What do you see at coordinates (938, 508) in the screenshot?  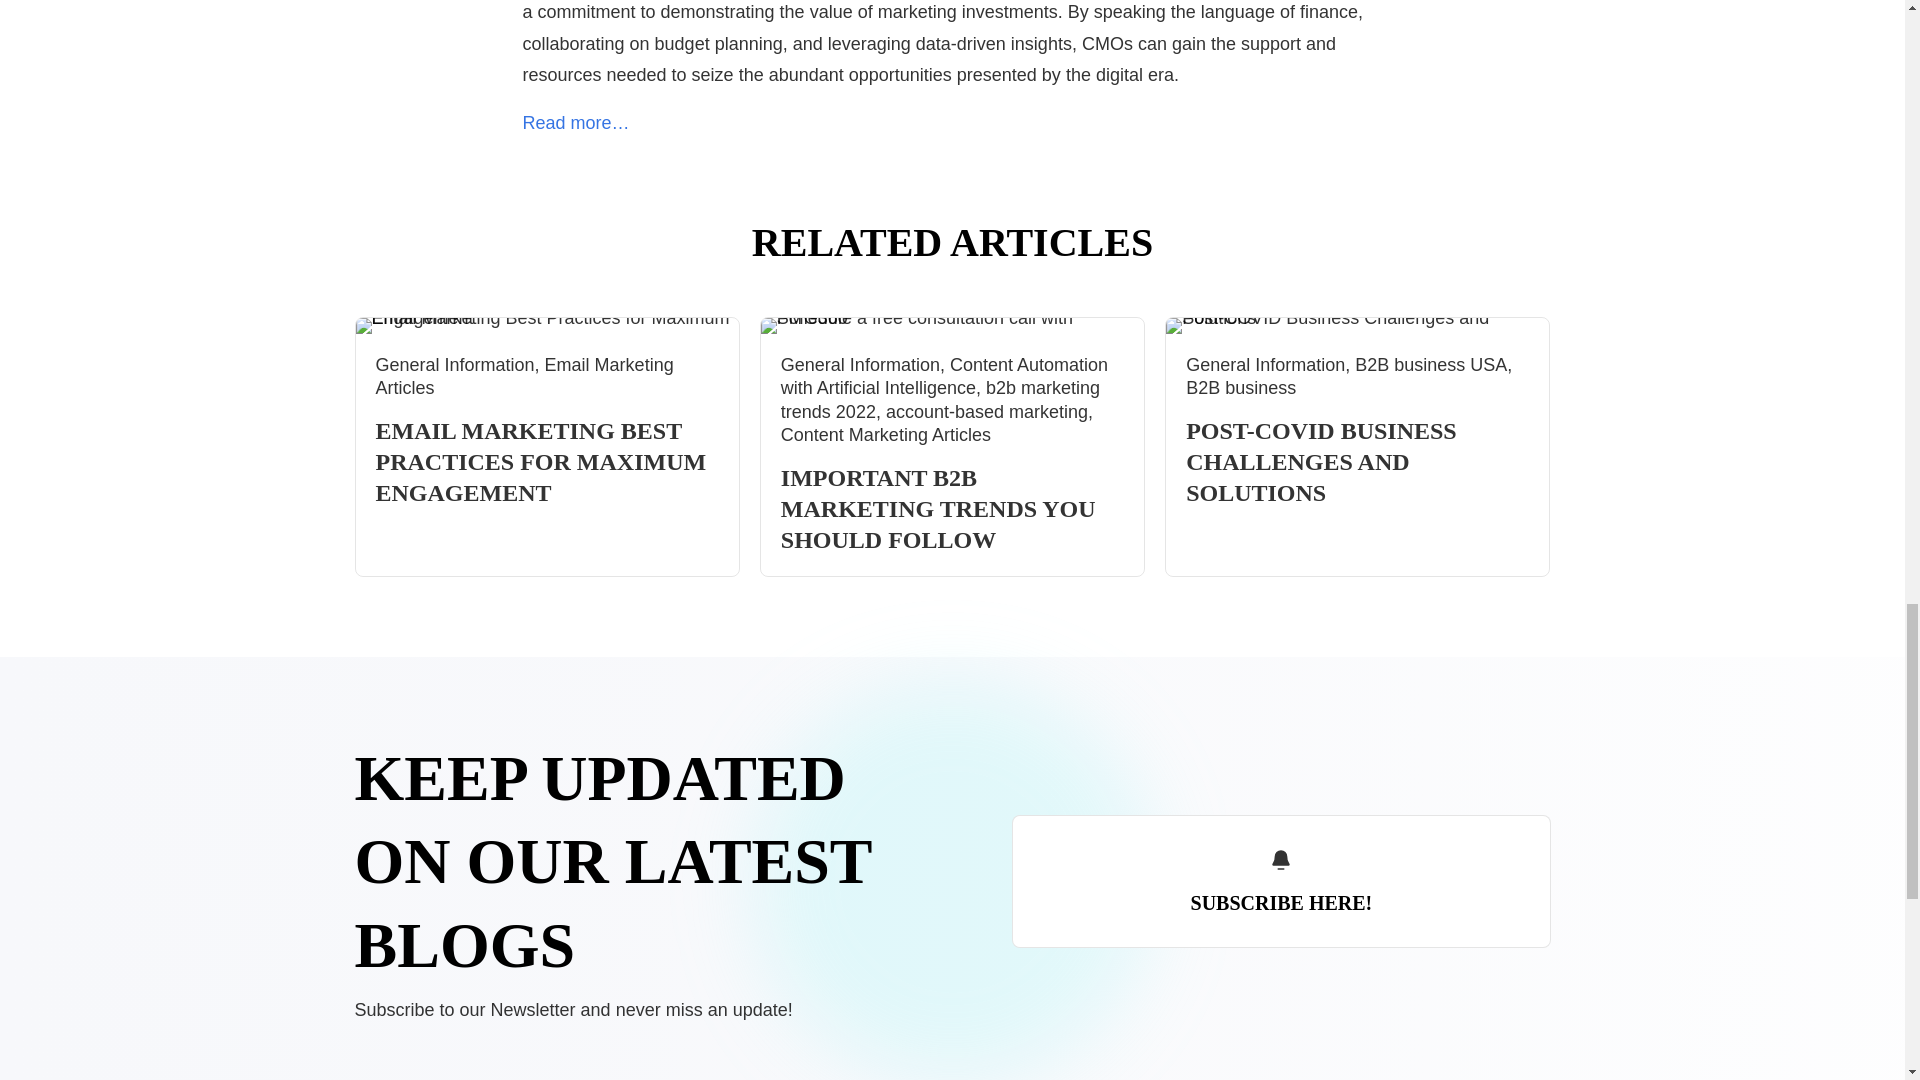 I see `IMPORTANT B2B MARKETING TRENDS YOU SHOULD FOLLOW` at bounding box center [938, 508].